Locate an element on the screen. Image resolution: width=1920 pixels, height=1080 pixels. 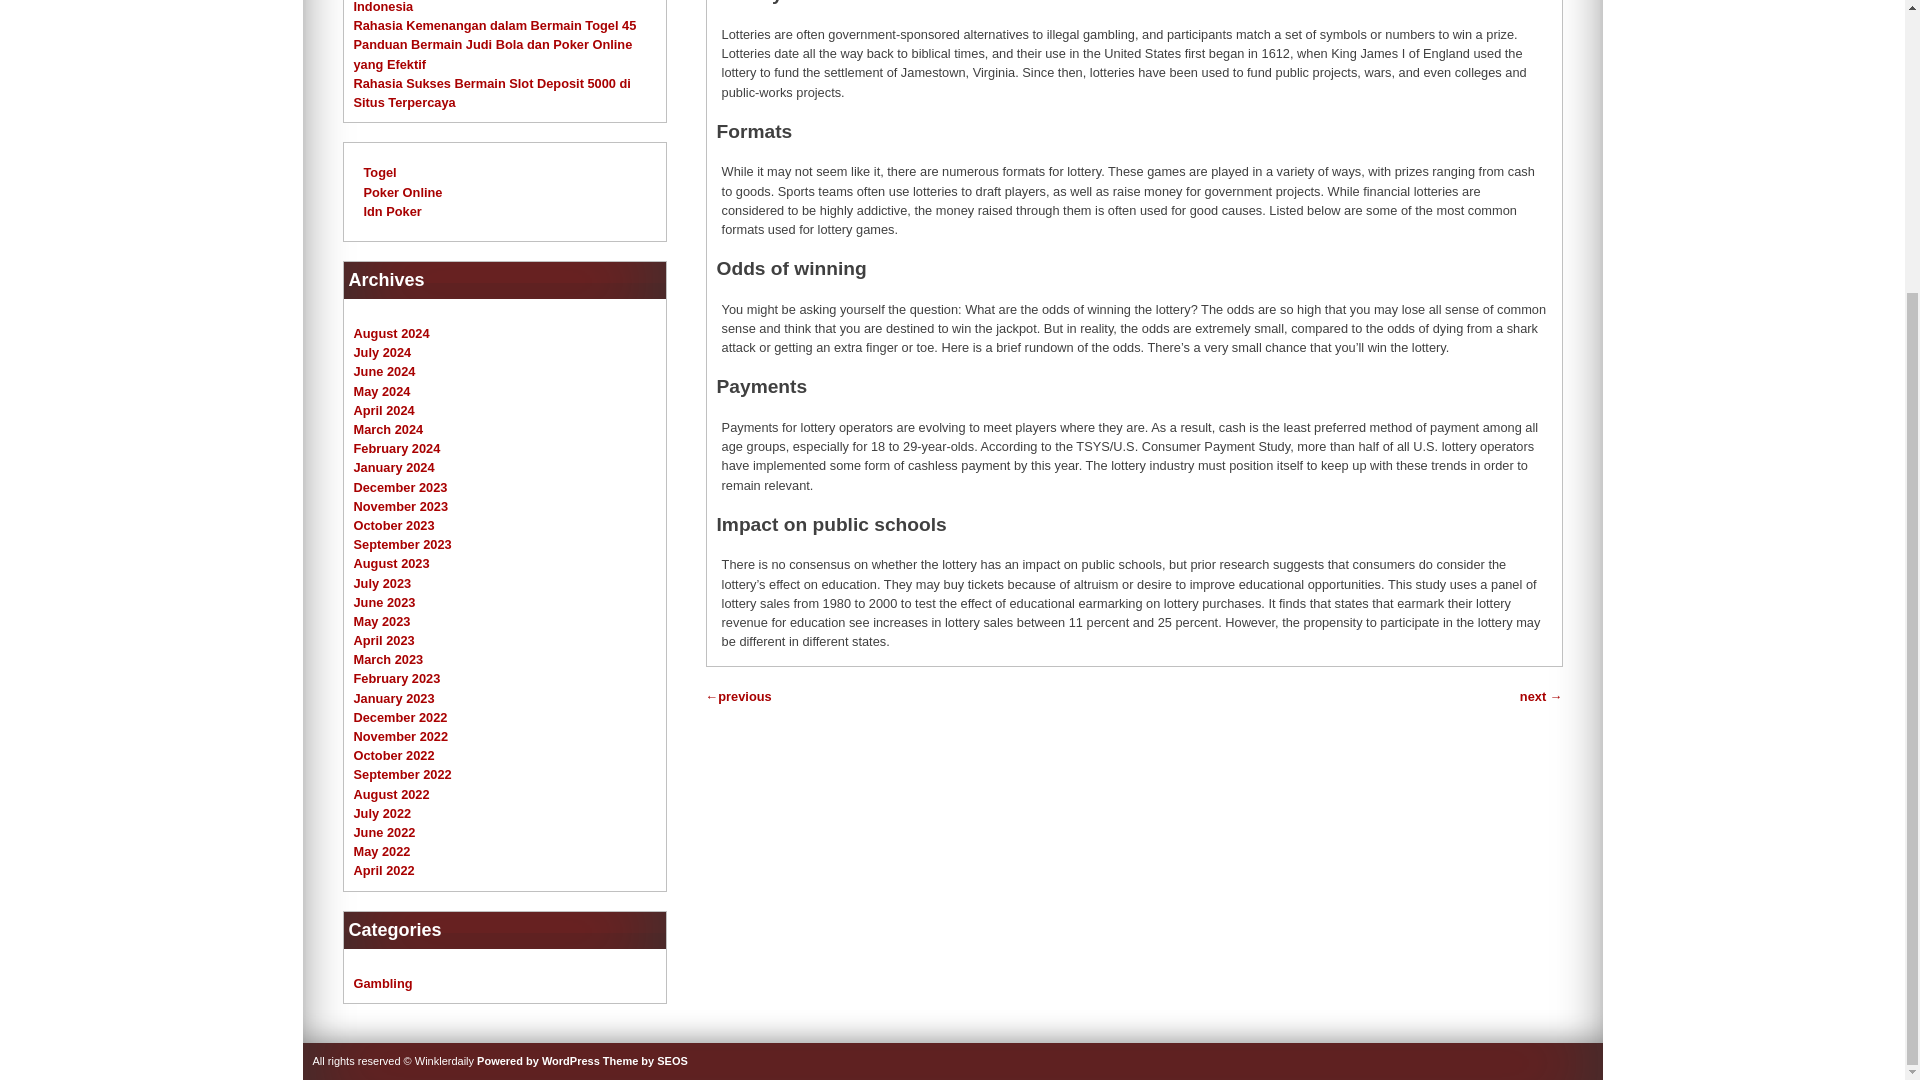
November 2022 is located at coordinates (401, 736).